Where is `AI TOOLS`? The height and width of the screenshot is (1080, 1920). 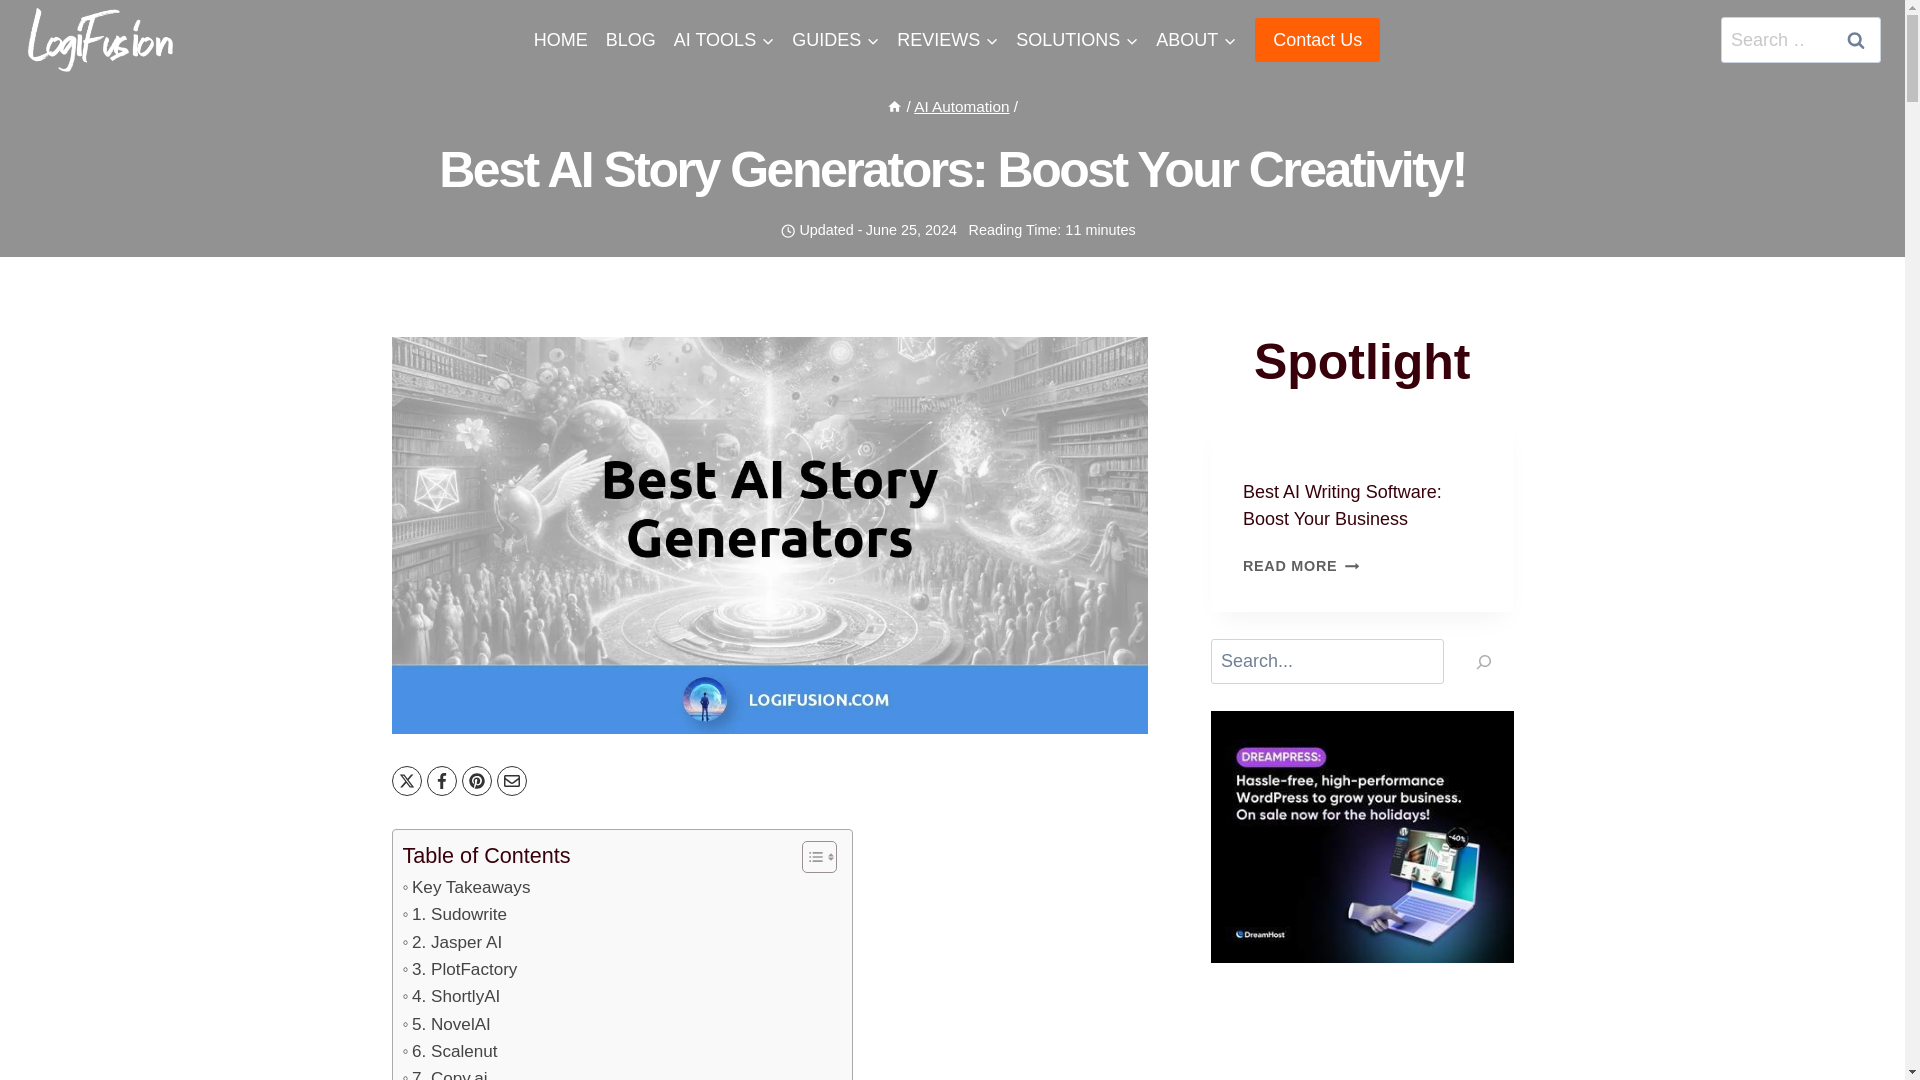 AI TOOLS is located at coordinates (724, 39).